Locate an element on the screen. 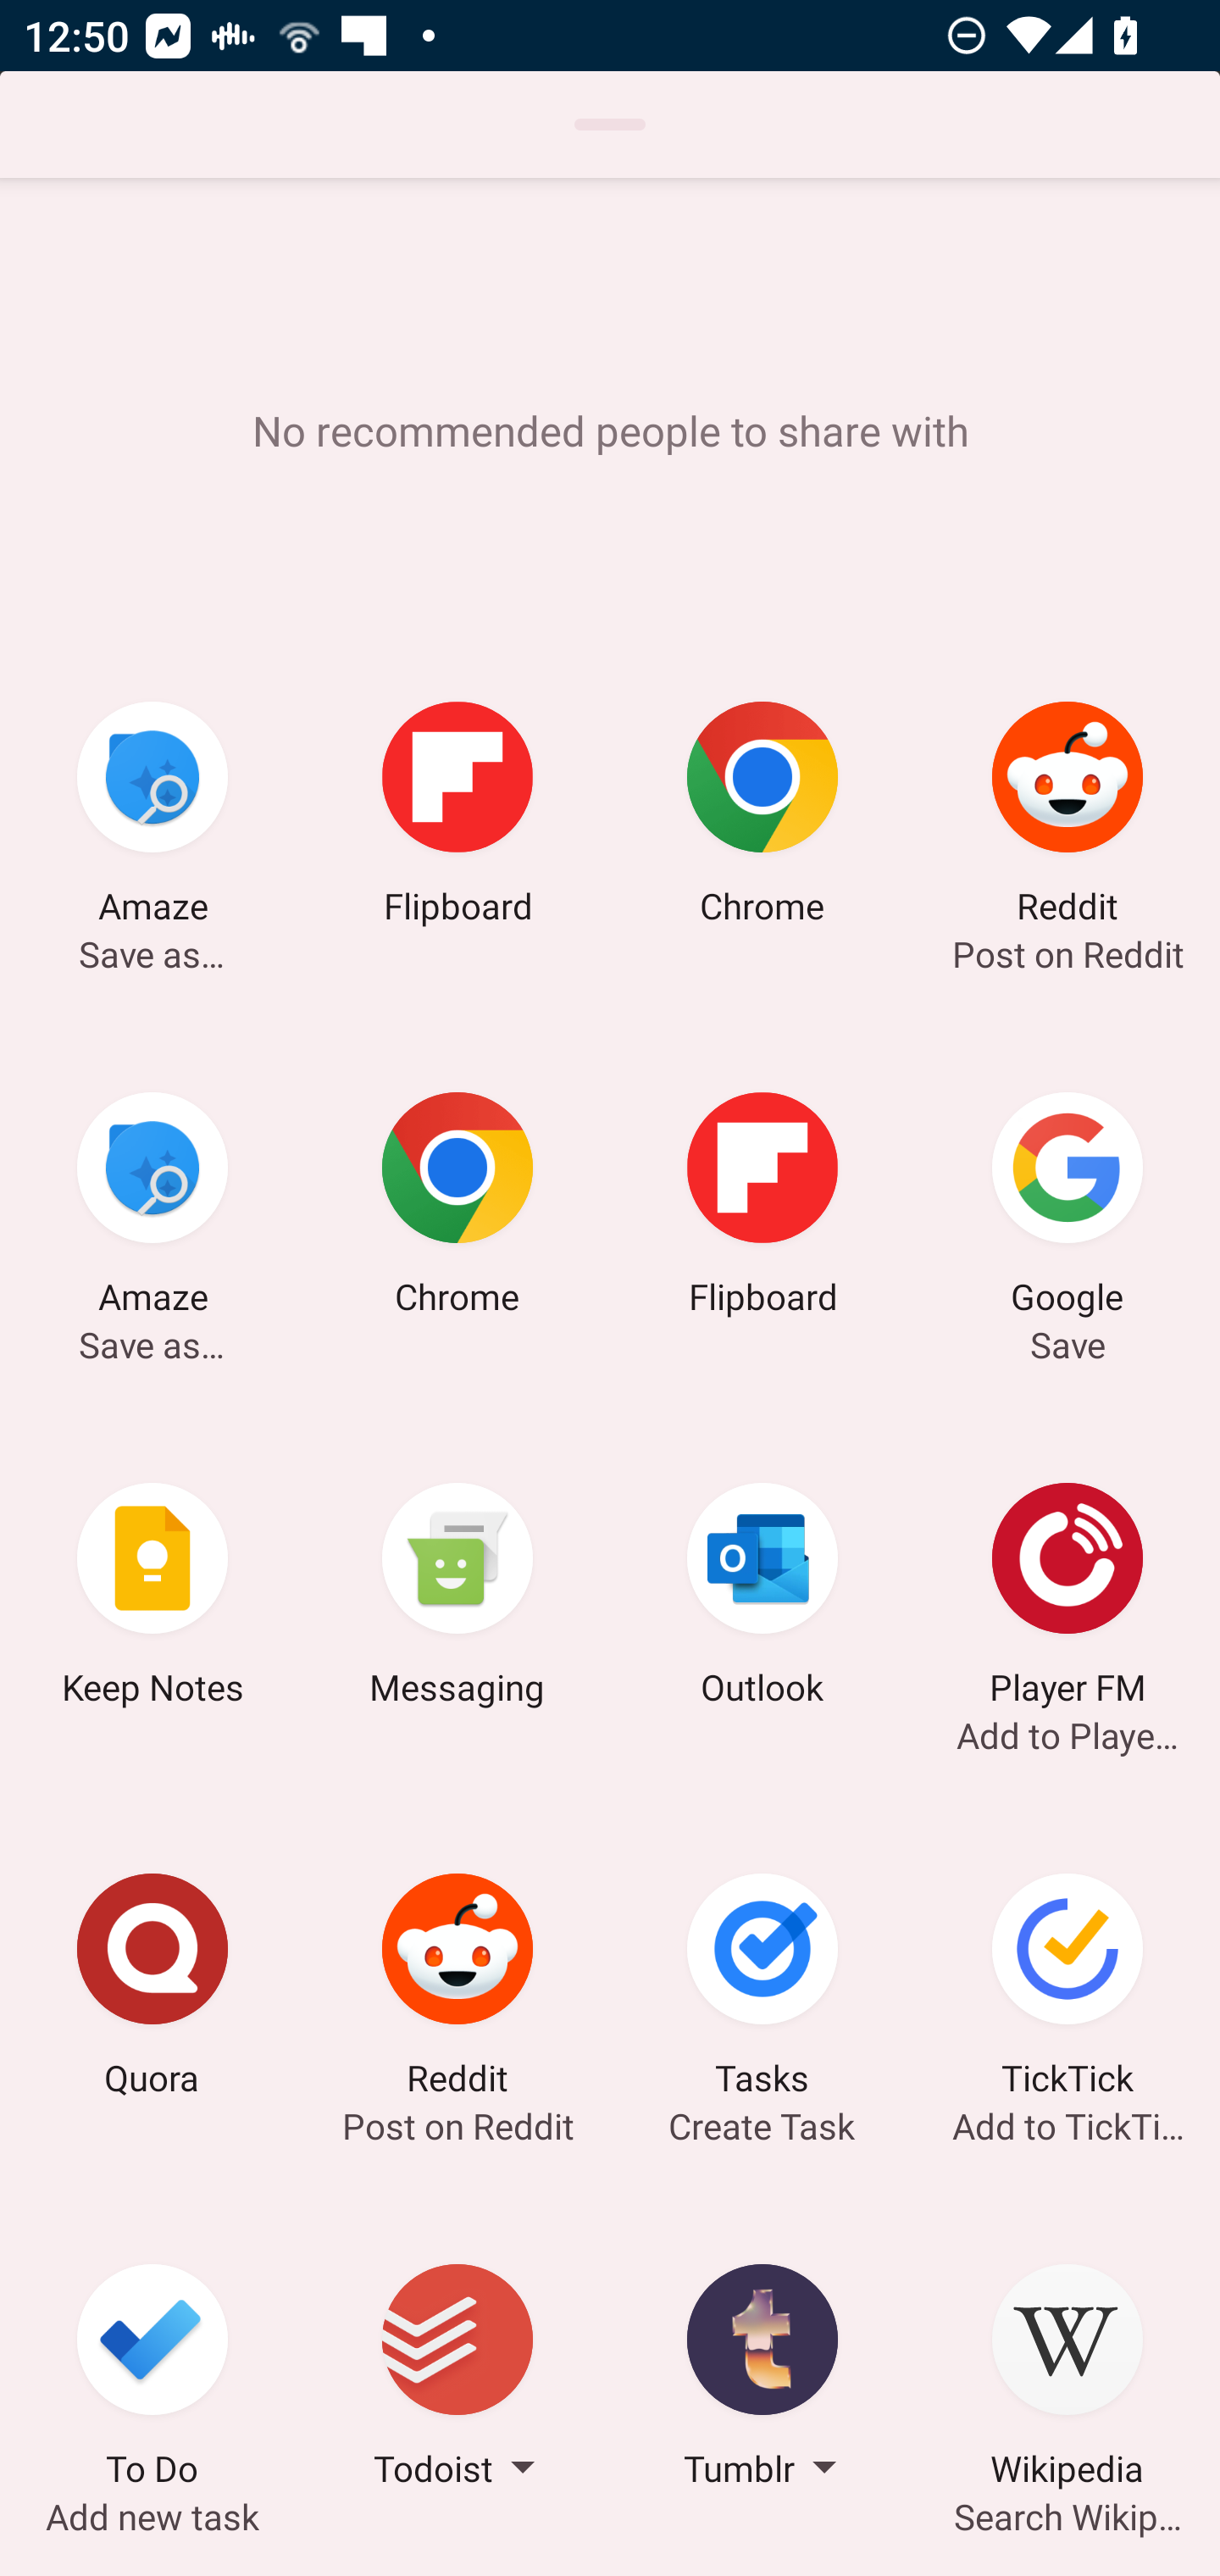 This screenshot has height=2576, width=1220. Quora is located at coordinates (152, 1990).